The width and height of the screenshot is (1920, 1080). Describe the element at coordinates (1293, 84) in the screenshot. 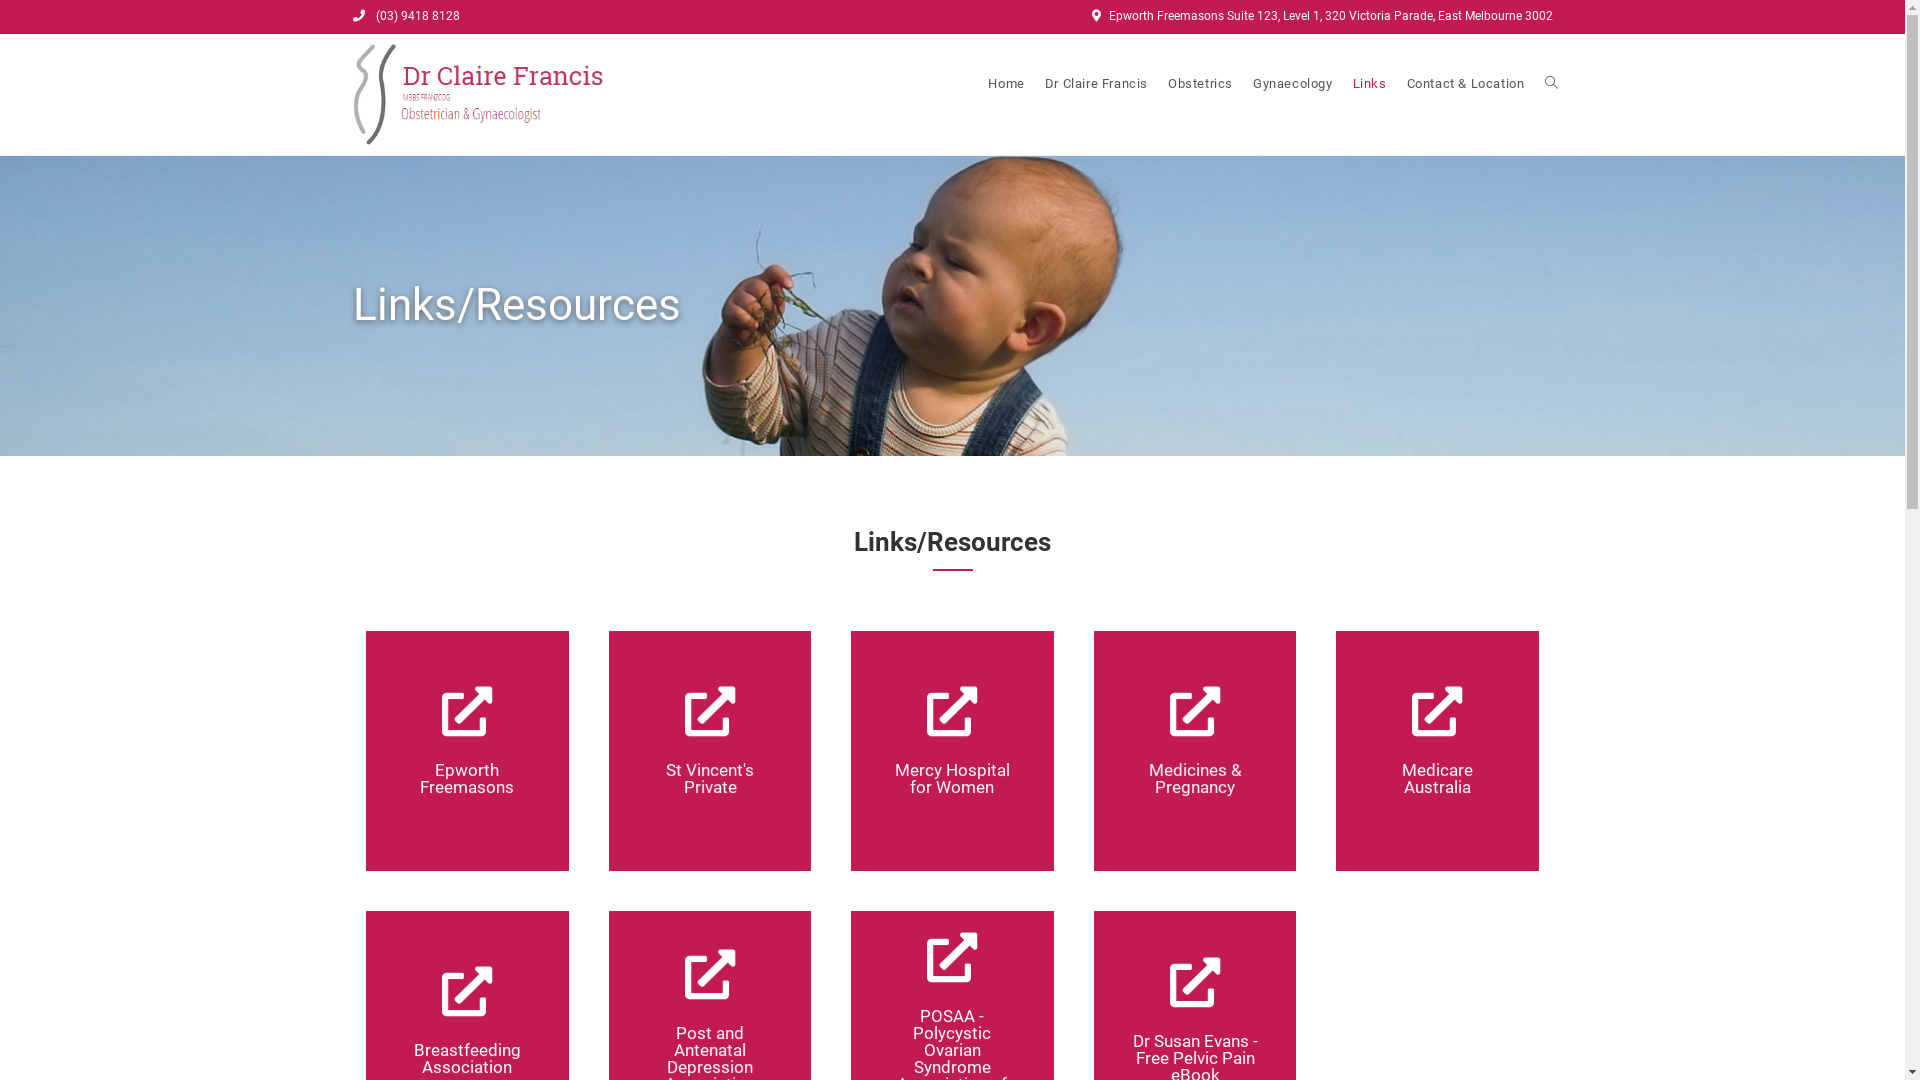

I see `Gynaecology` at that location.